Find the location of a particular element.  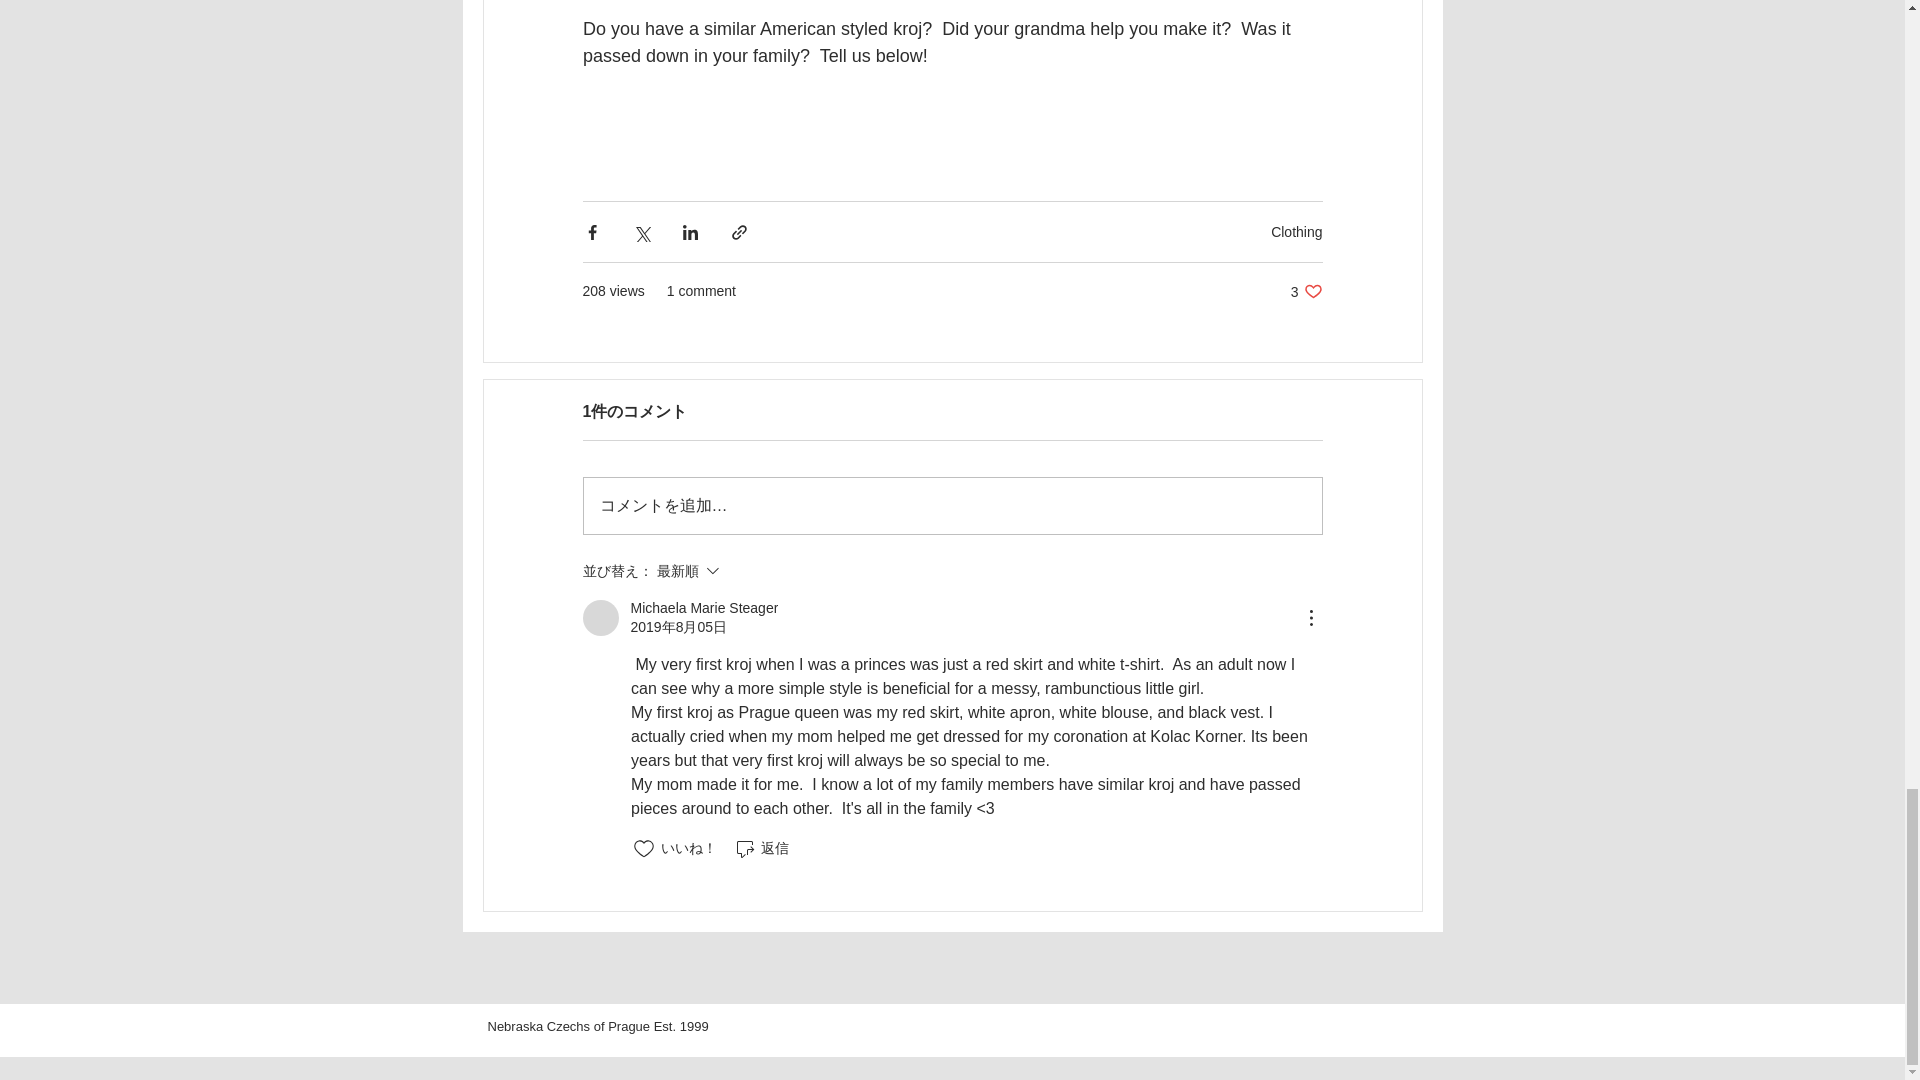

Michaela Marie Steager is located at coordinates (600, 618).